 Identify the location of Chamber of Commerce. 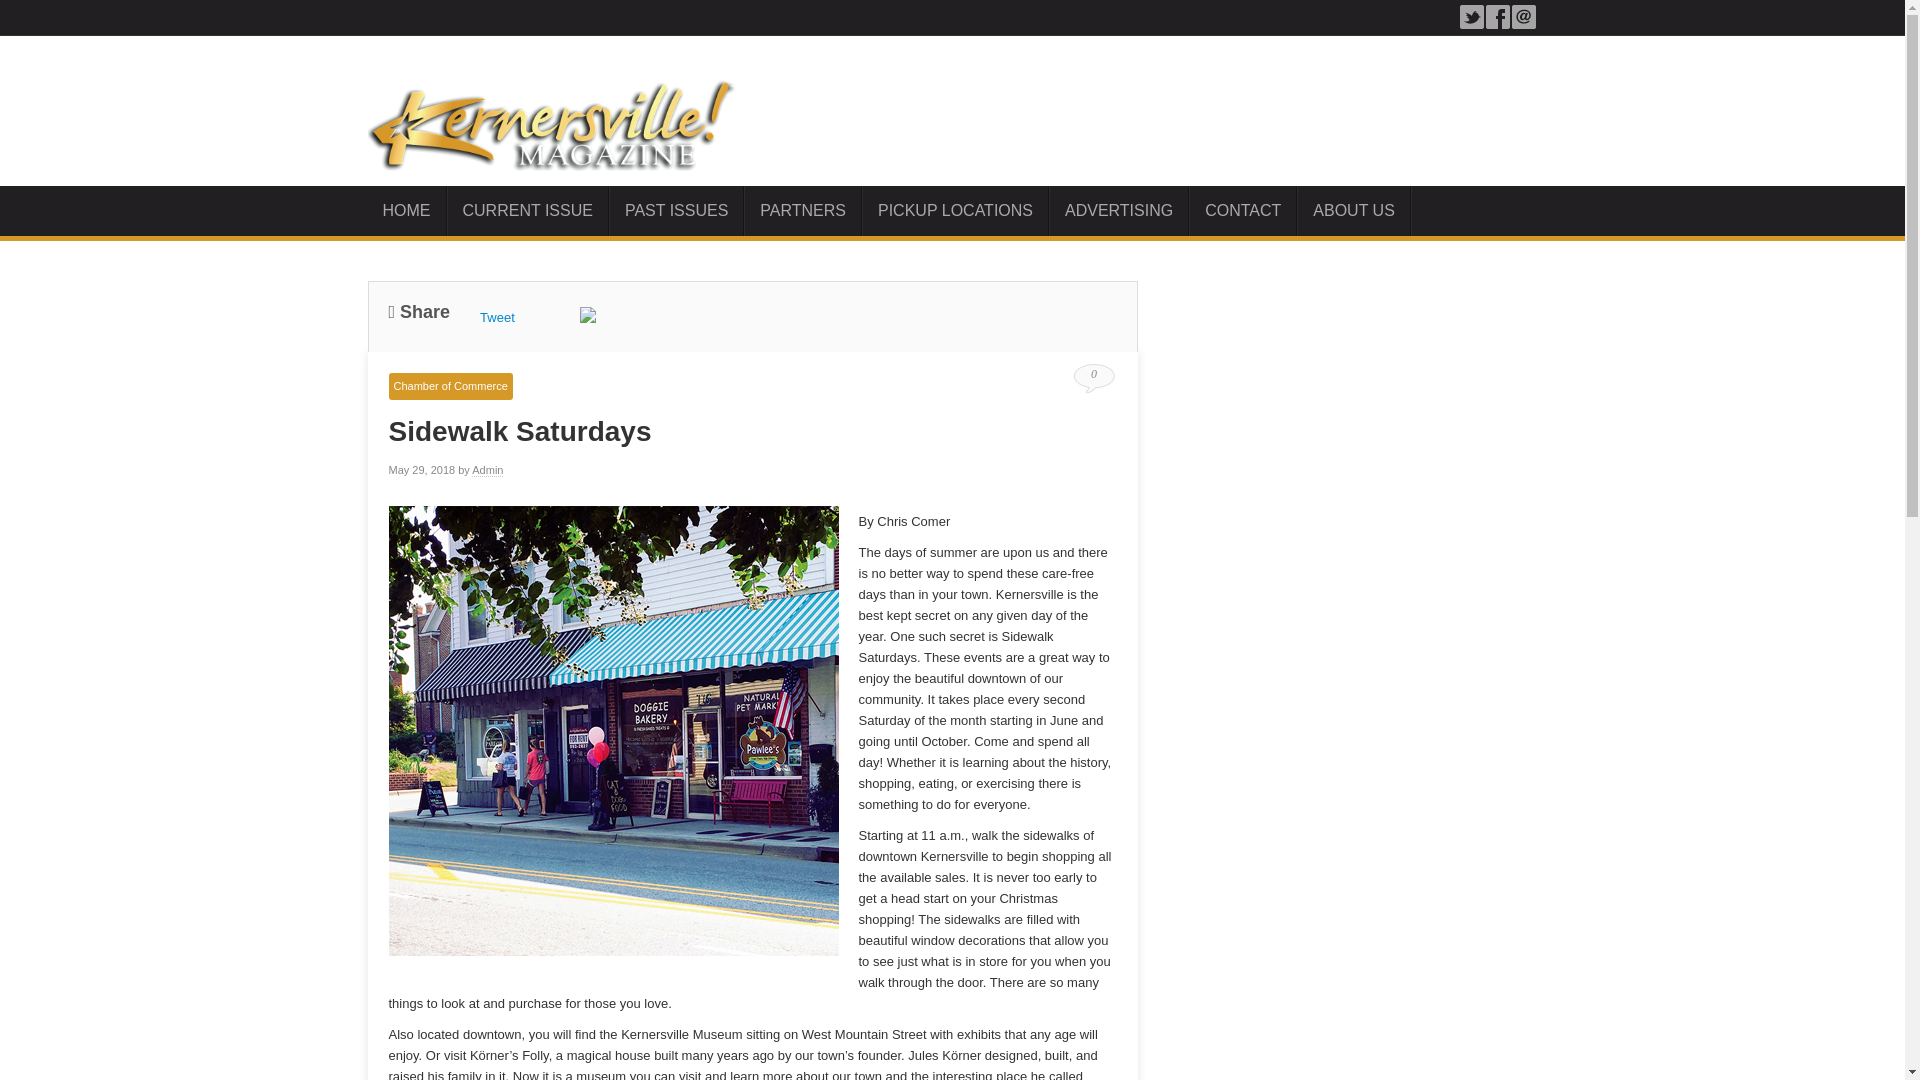
(450, 386).